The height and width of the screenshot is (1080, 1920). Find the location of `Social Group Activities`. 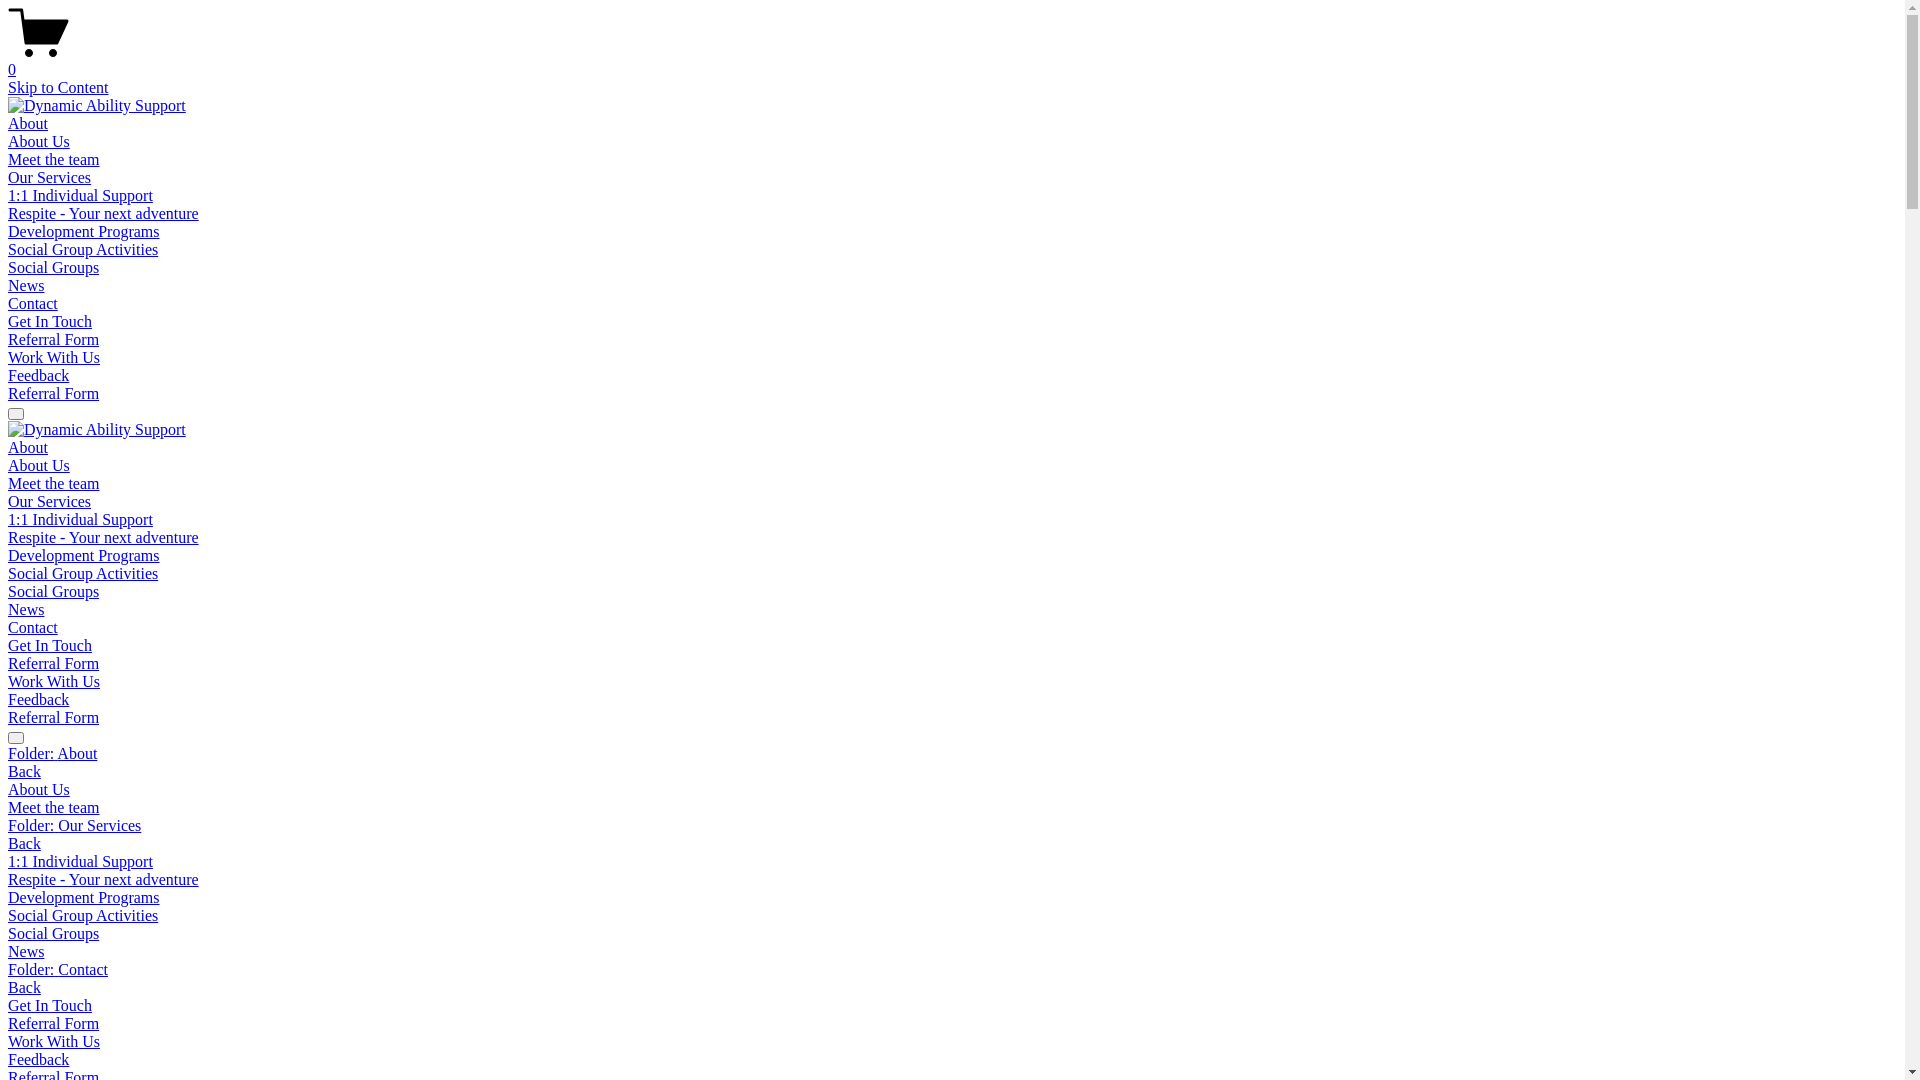

Social Group Activities is located at coordinates (83, 250).